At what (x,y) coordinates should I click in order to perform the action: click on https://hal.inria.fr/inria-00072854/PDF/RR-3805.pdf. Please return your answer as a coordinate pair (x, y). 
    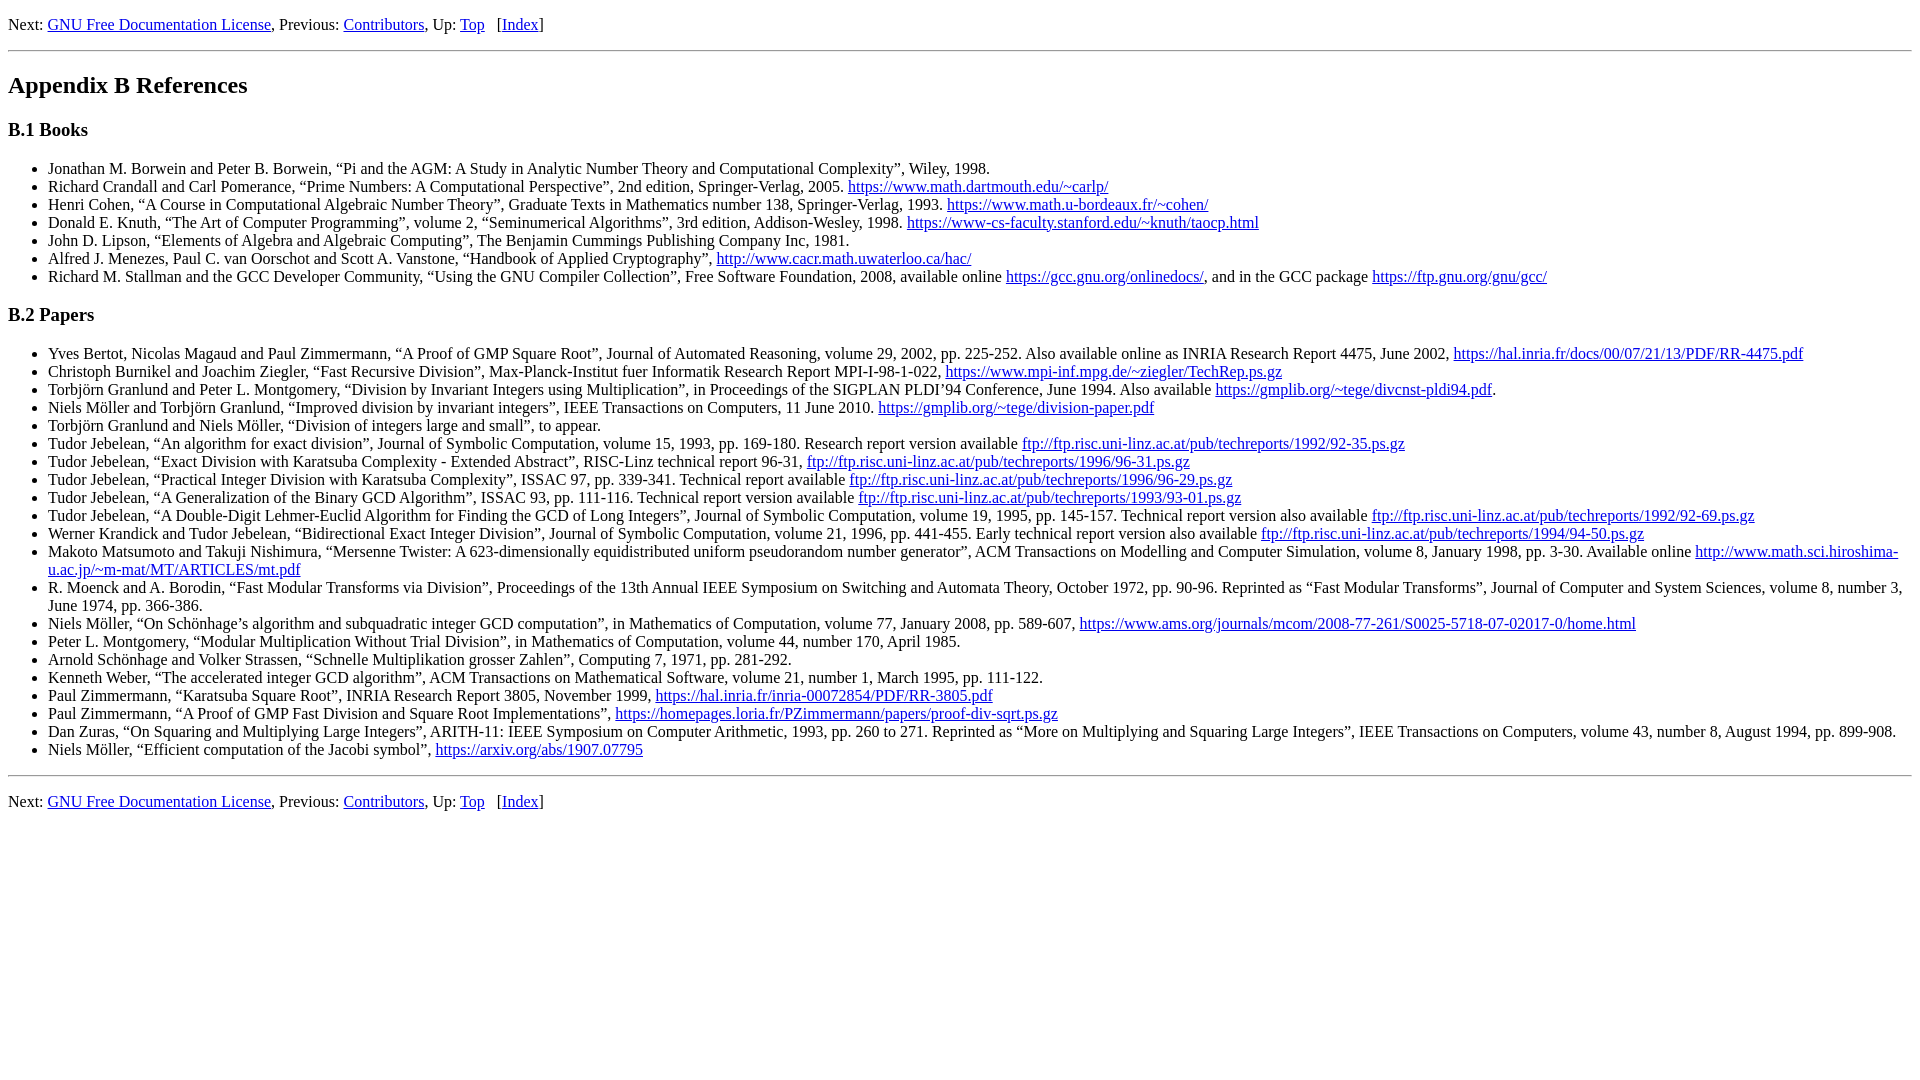
    Looking at the image, I should click on (824, 696).